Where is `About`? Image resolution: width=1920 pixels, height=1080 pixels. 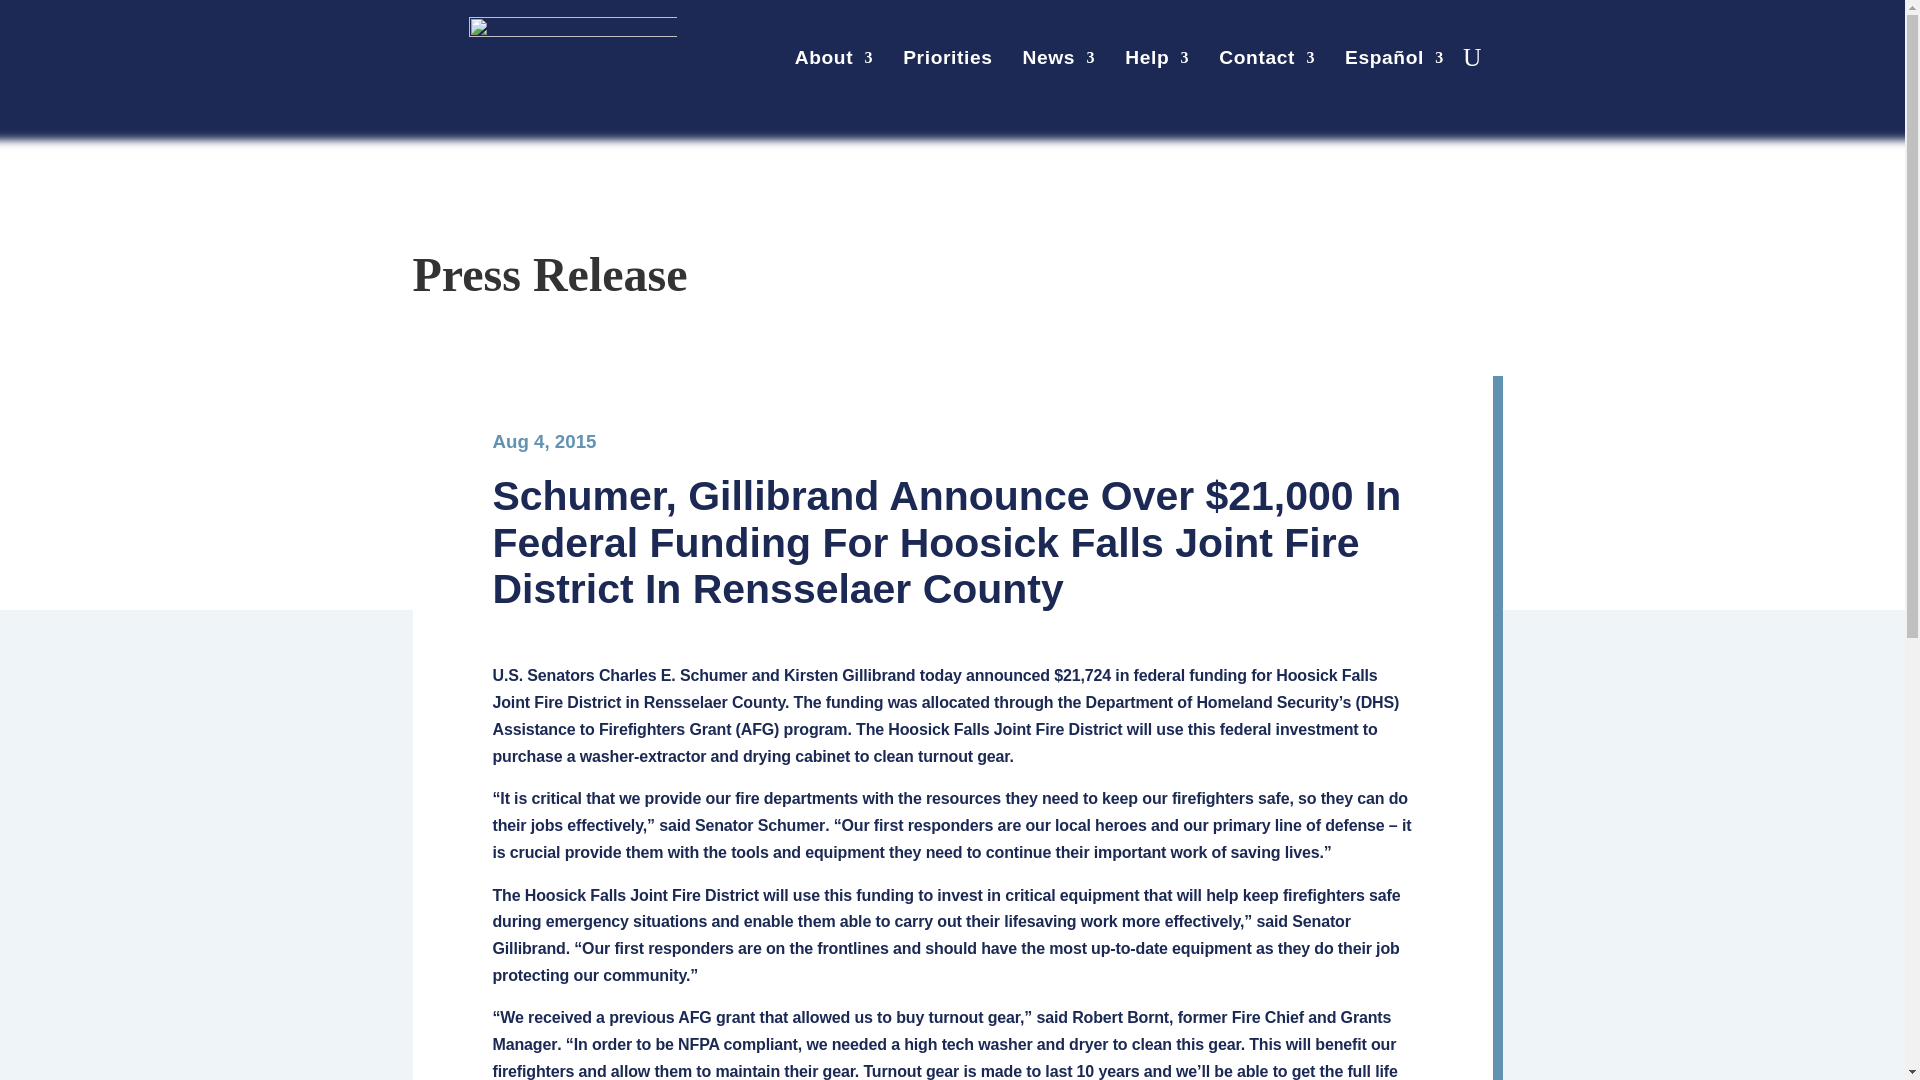
About is located at coordinates (834, 62).